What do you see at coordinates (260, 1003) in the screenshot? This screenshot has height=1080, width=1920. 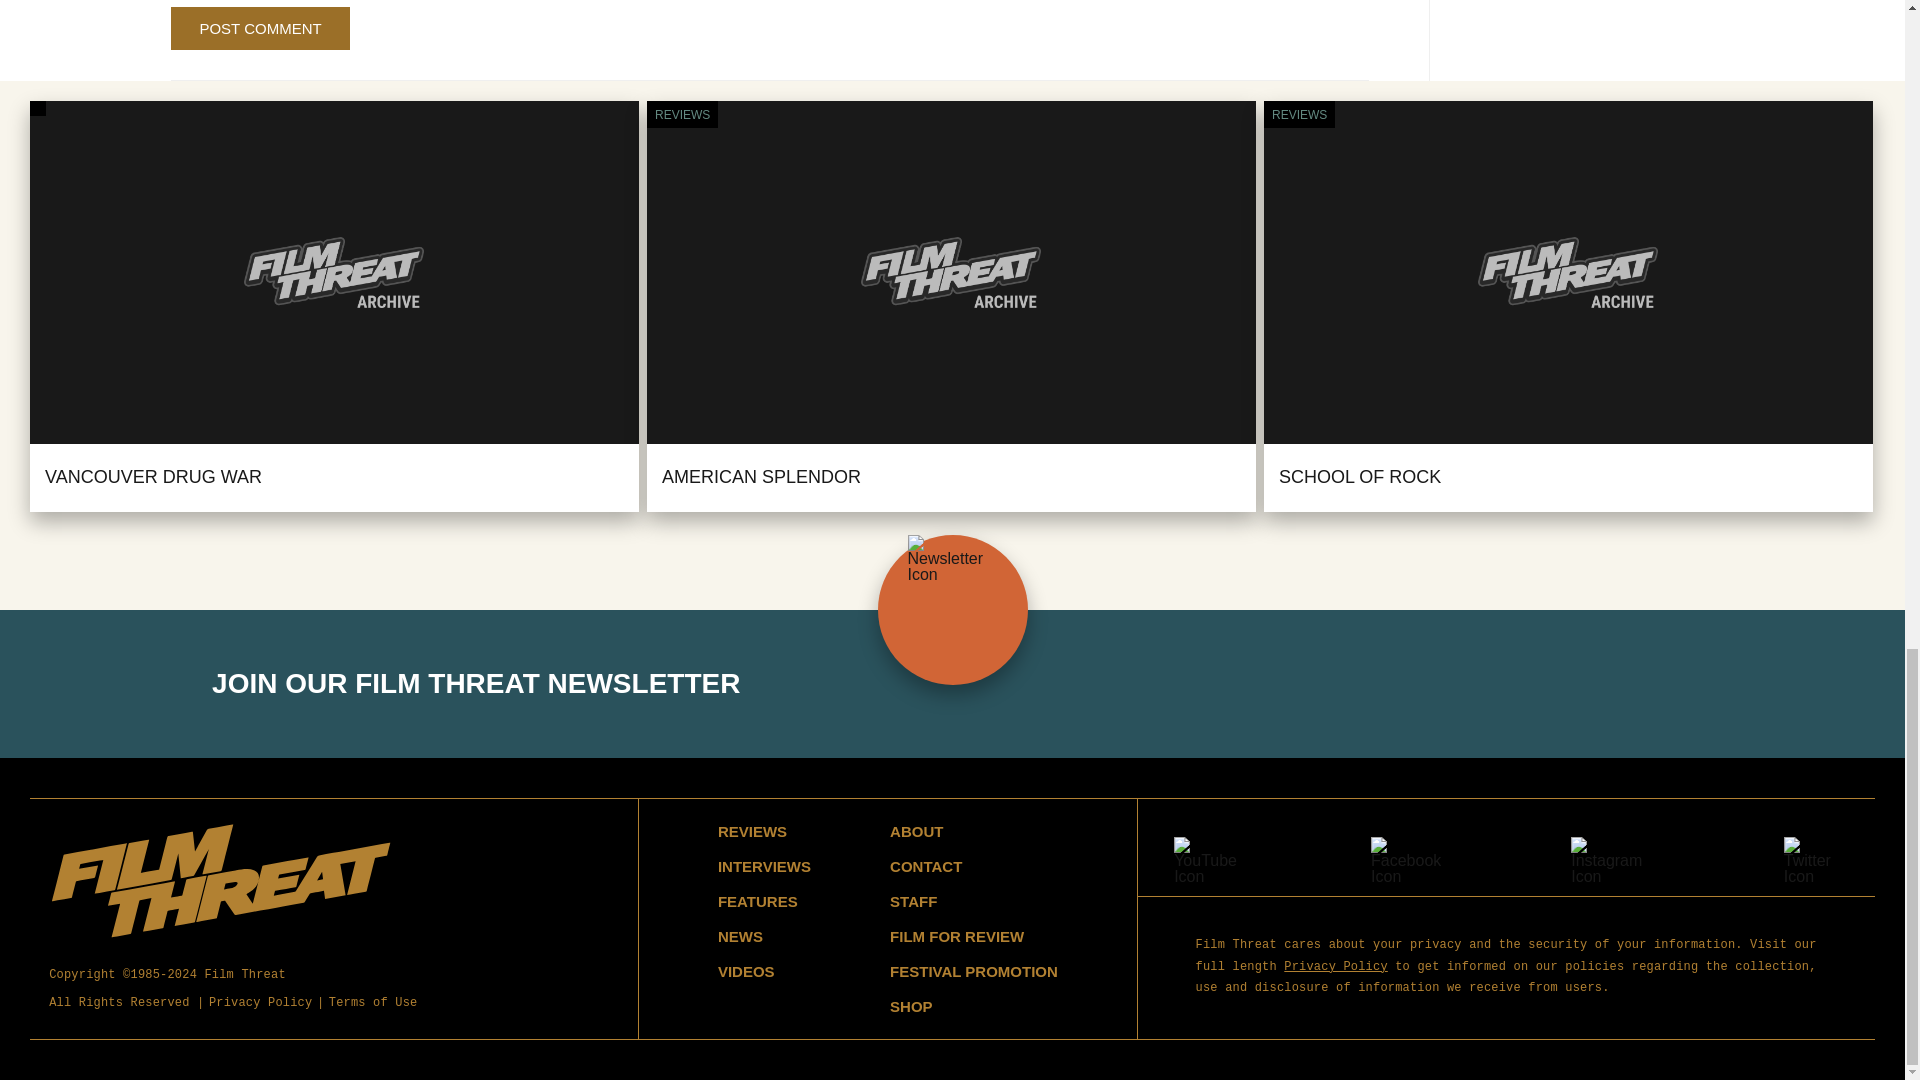 I see `Privacy Policy` at bounding box center [260, 1003].